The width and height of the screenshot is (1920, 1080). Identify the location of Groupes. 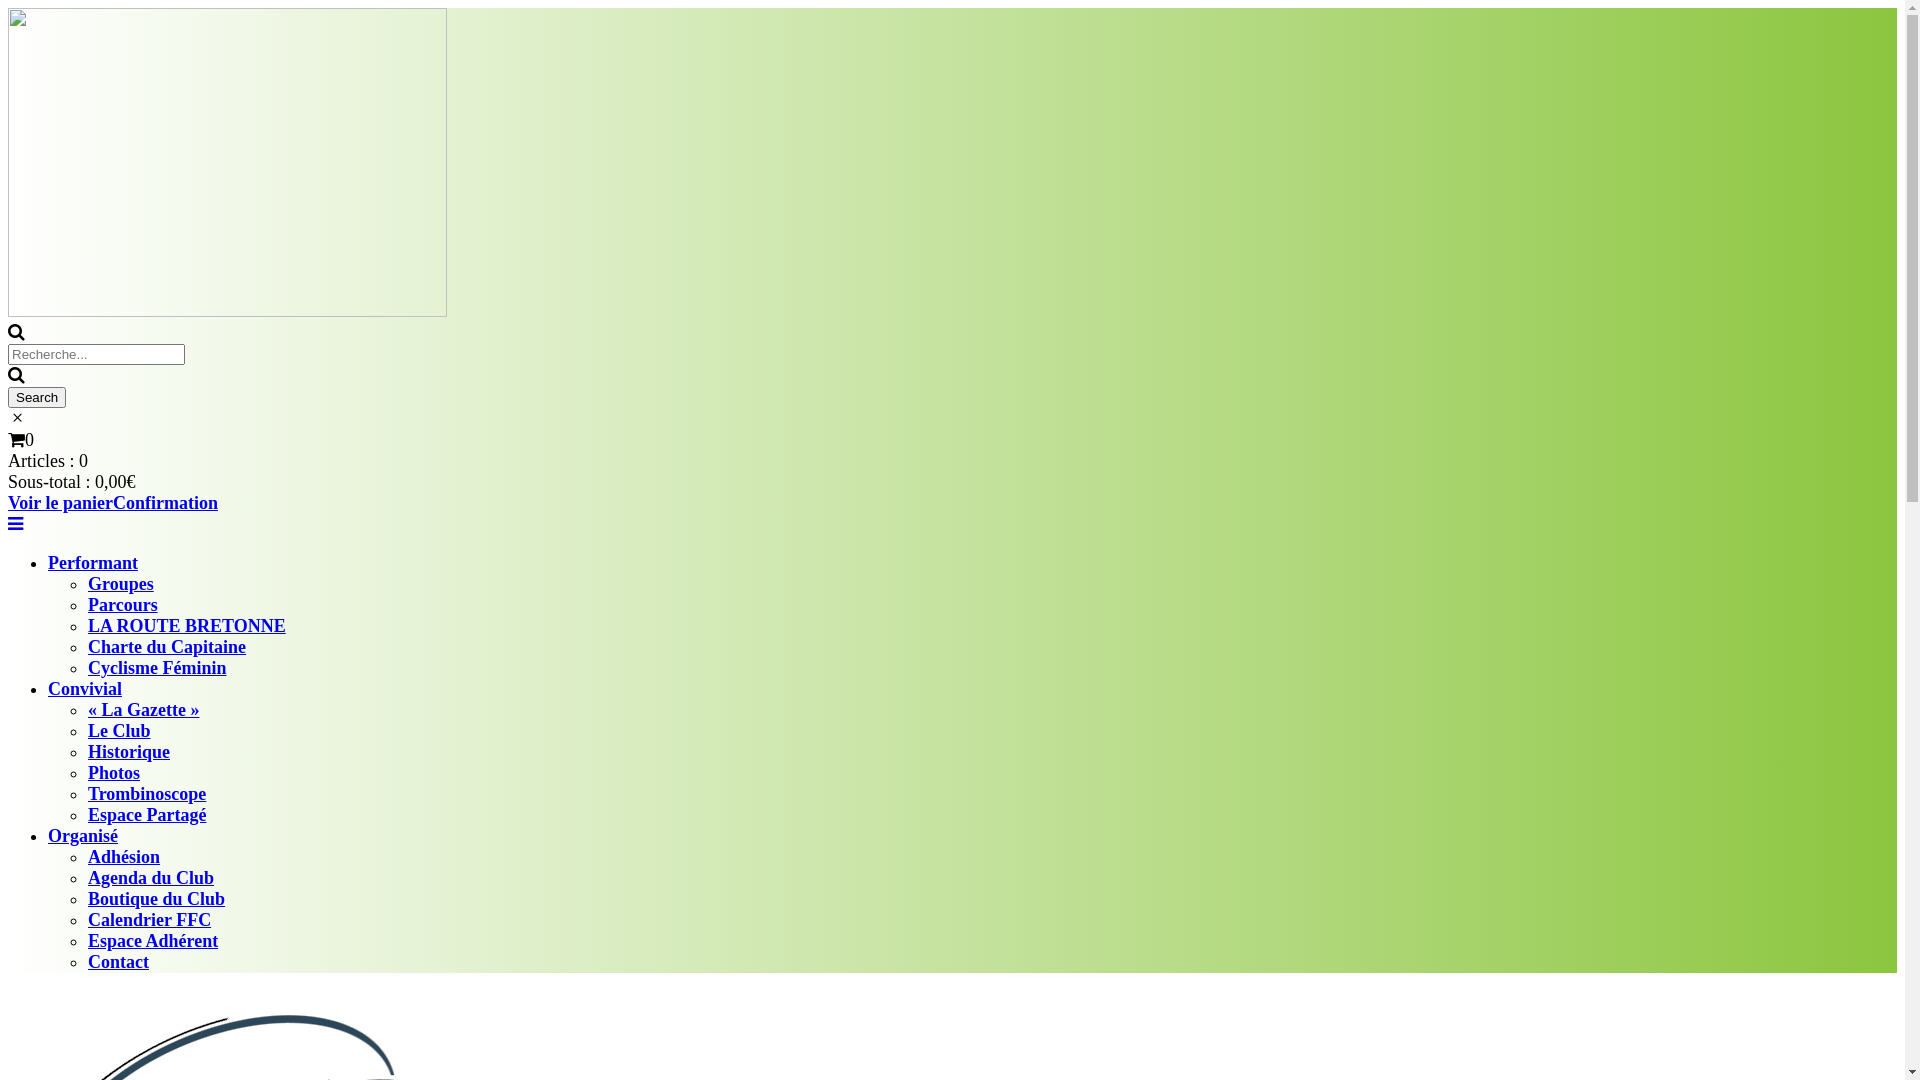
(121, 584).